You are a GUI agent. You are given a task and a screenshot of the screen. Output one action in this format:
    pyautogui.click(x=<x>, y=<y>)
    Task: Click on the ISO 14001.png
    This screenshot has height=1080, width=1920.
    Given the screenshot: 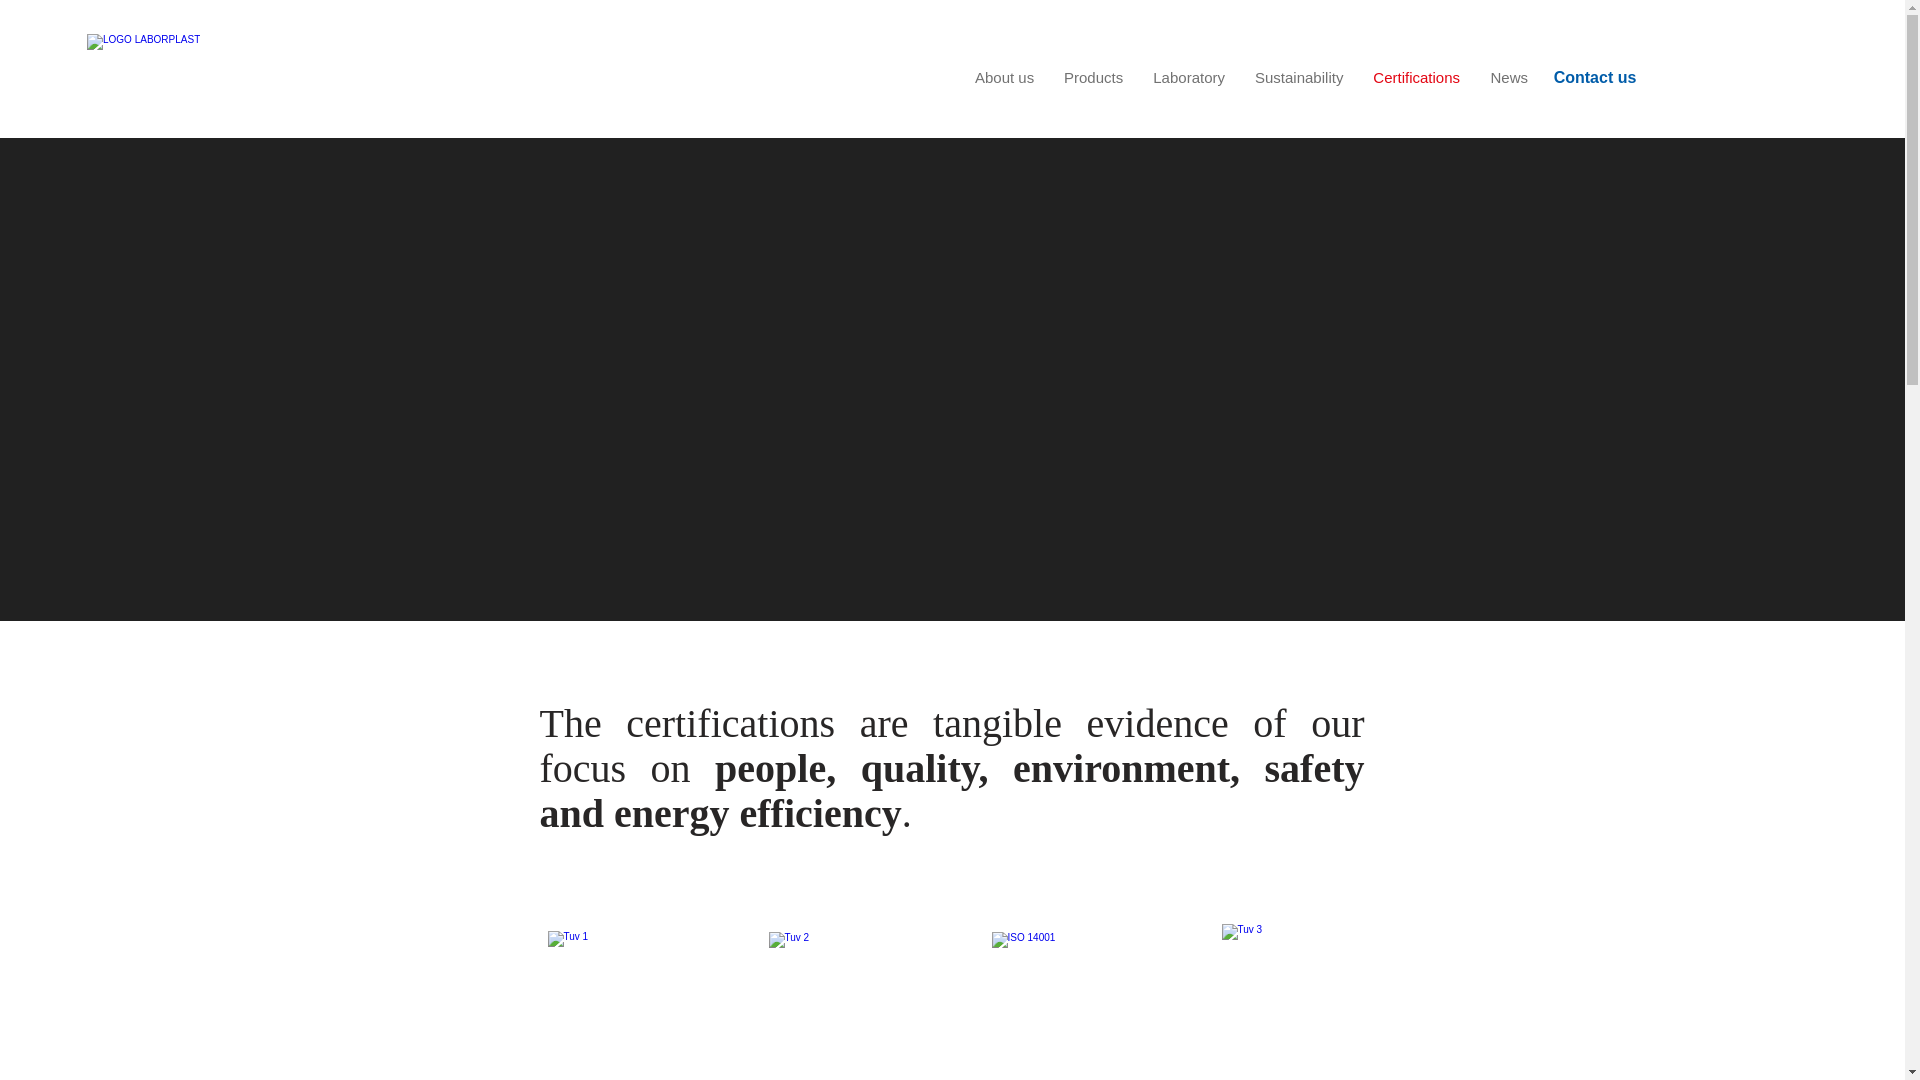 What is the action you would take?
    pyautogui.click(x=641, y=980)
    